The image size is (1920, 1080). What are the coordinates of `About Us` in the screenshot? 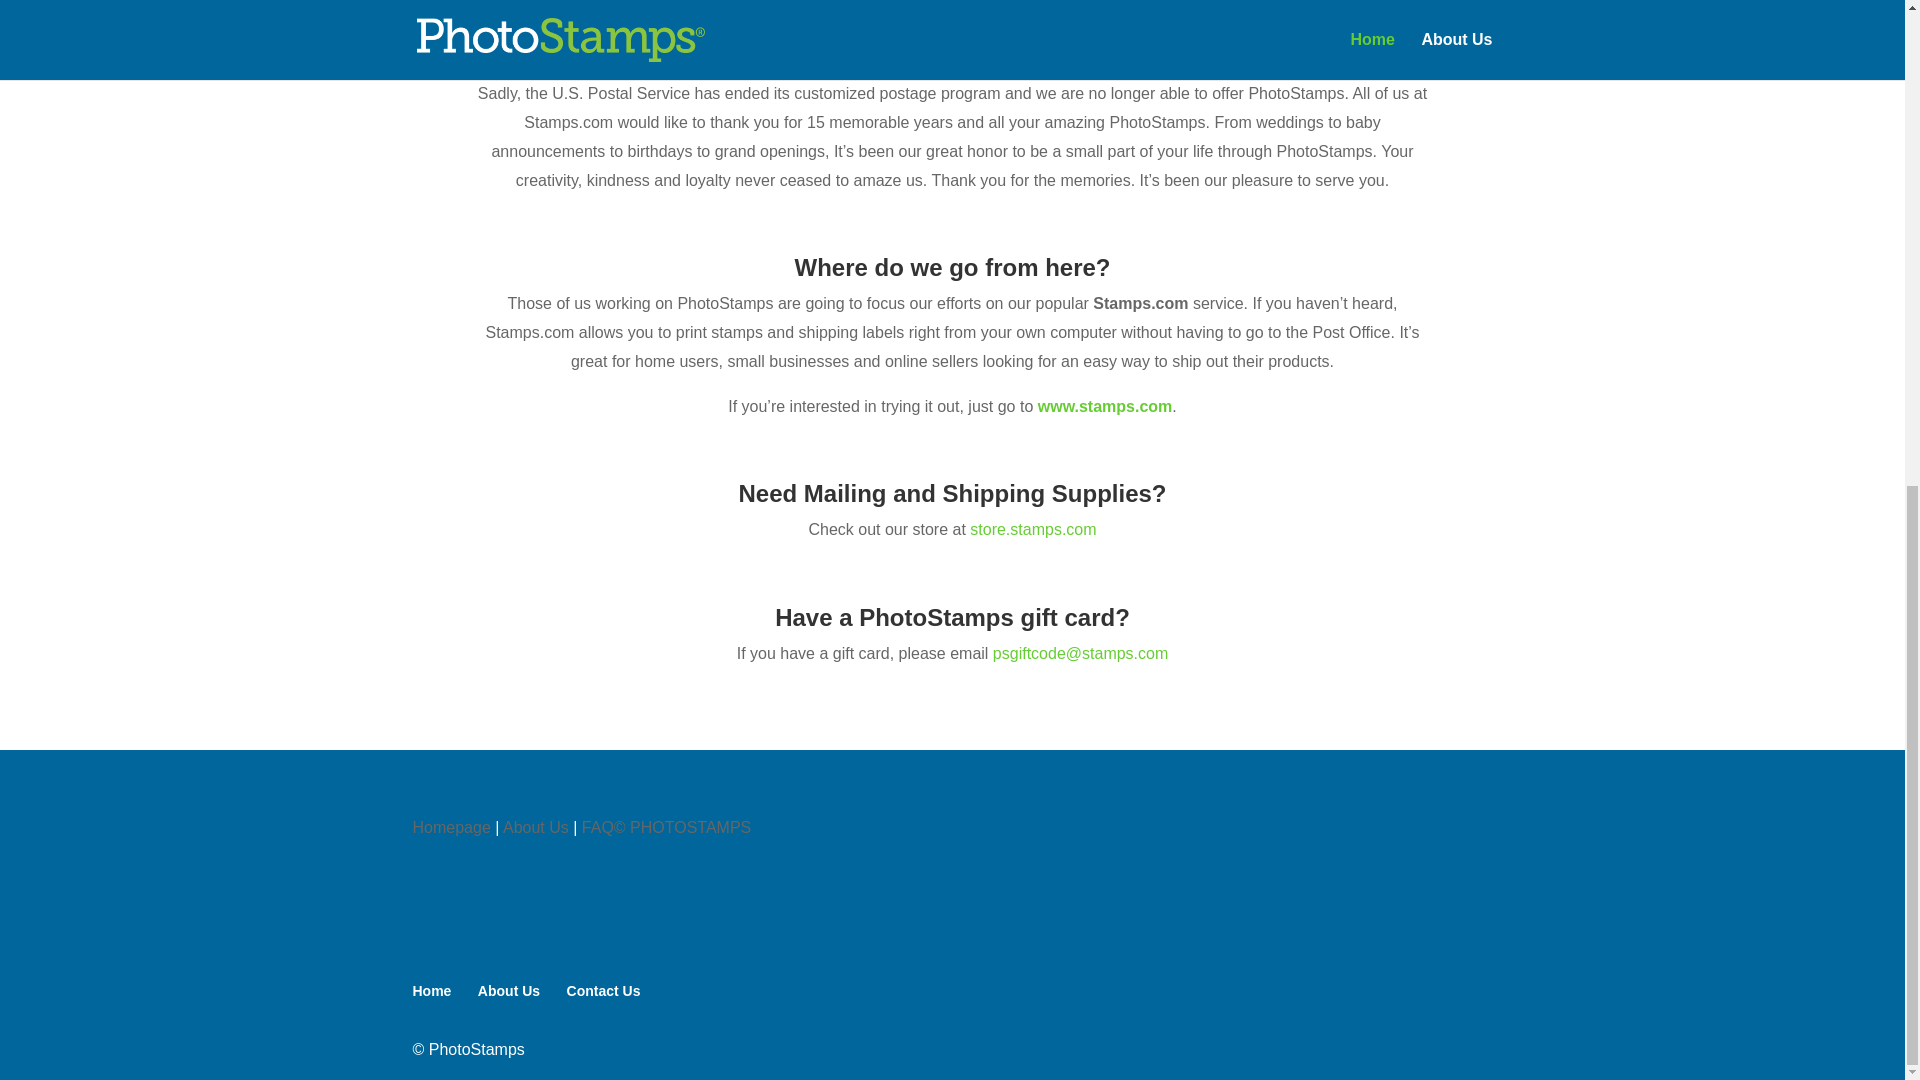 It's located at (508, 990).